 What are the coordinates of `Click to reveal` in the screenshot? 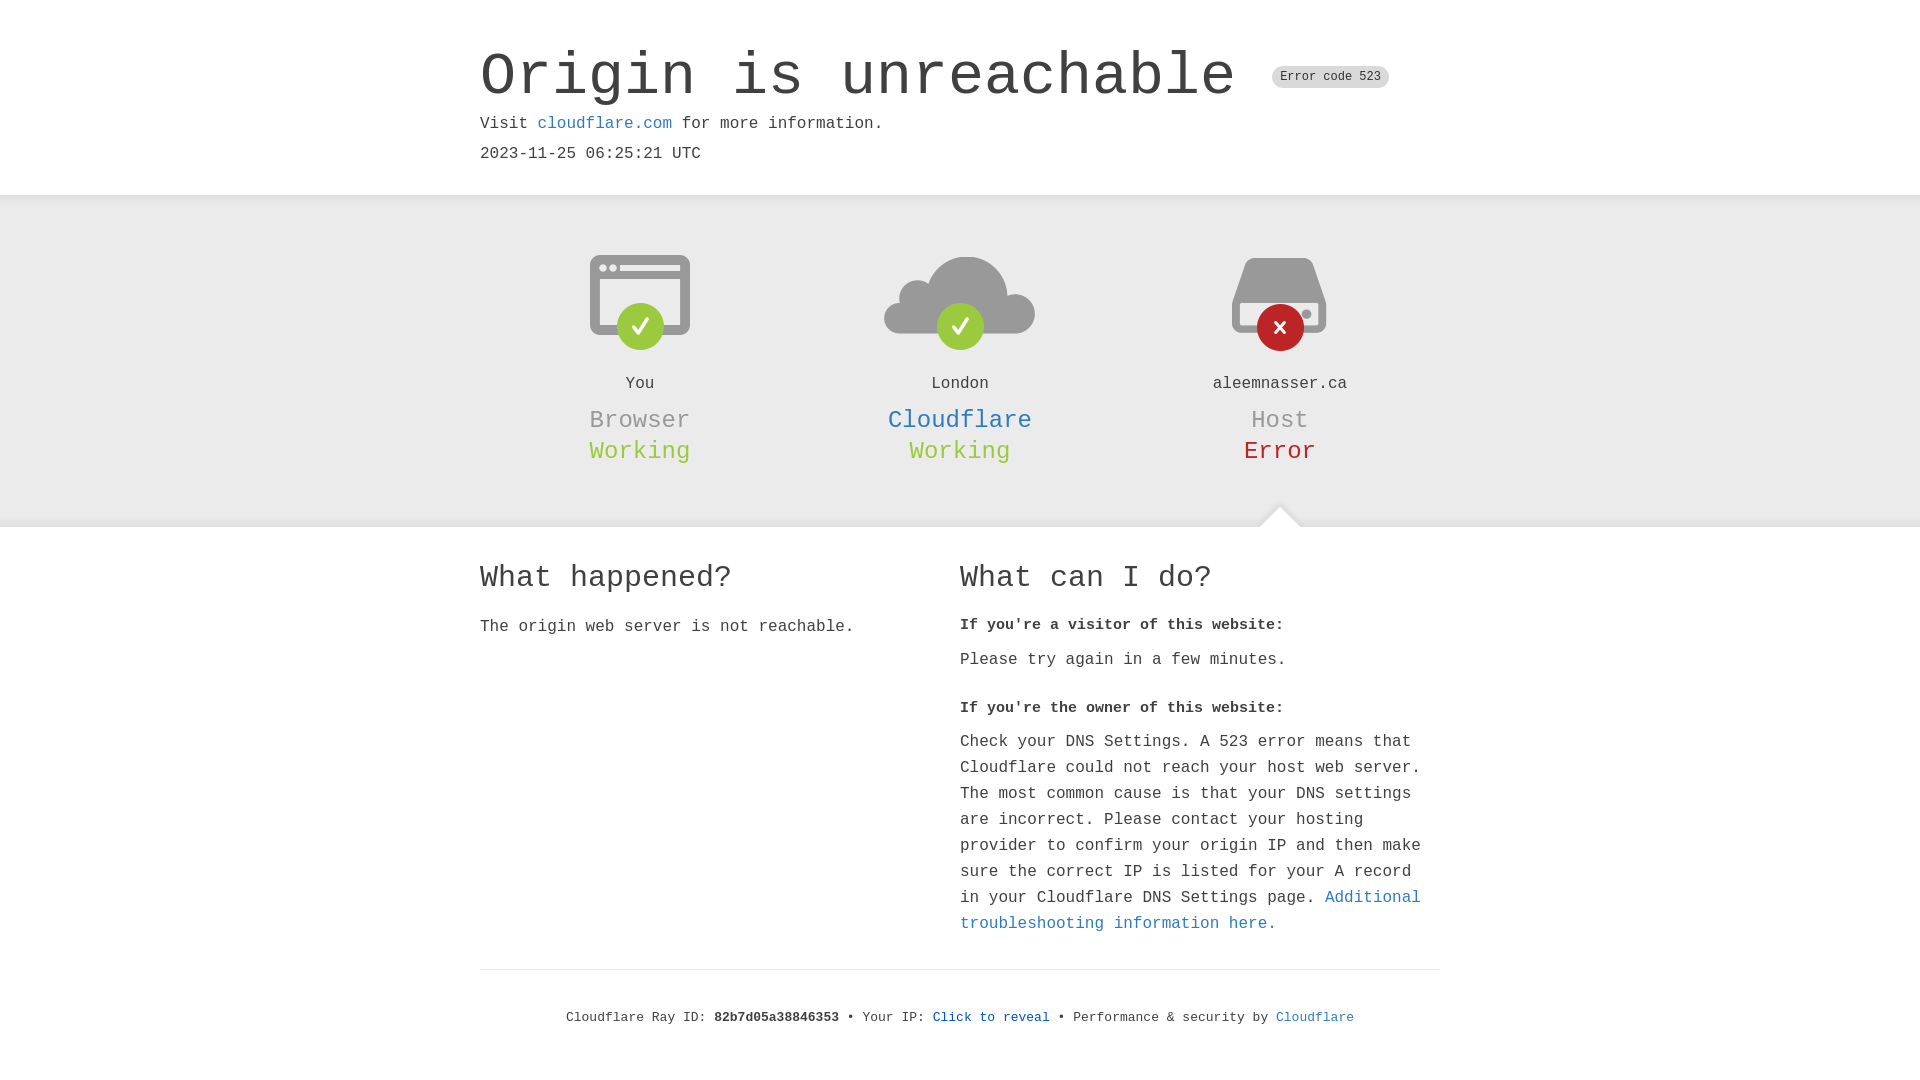 It's located at (992, 1018).